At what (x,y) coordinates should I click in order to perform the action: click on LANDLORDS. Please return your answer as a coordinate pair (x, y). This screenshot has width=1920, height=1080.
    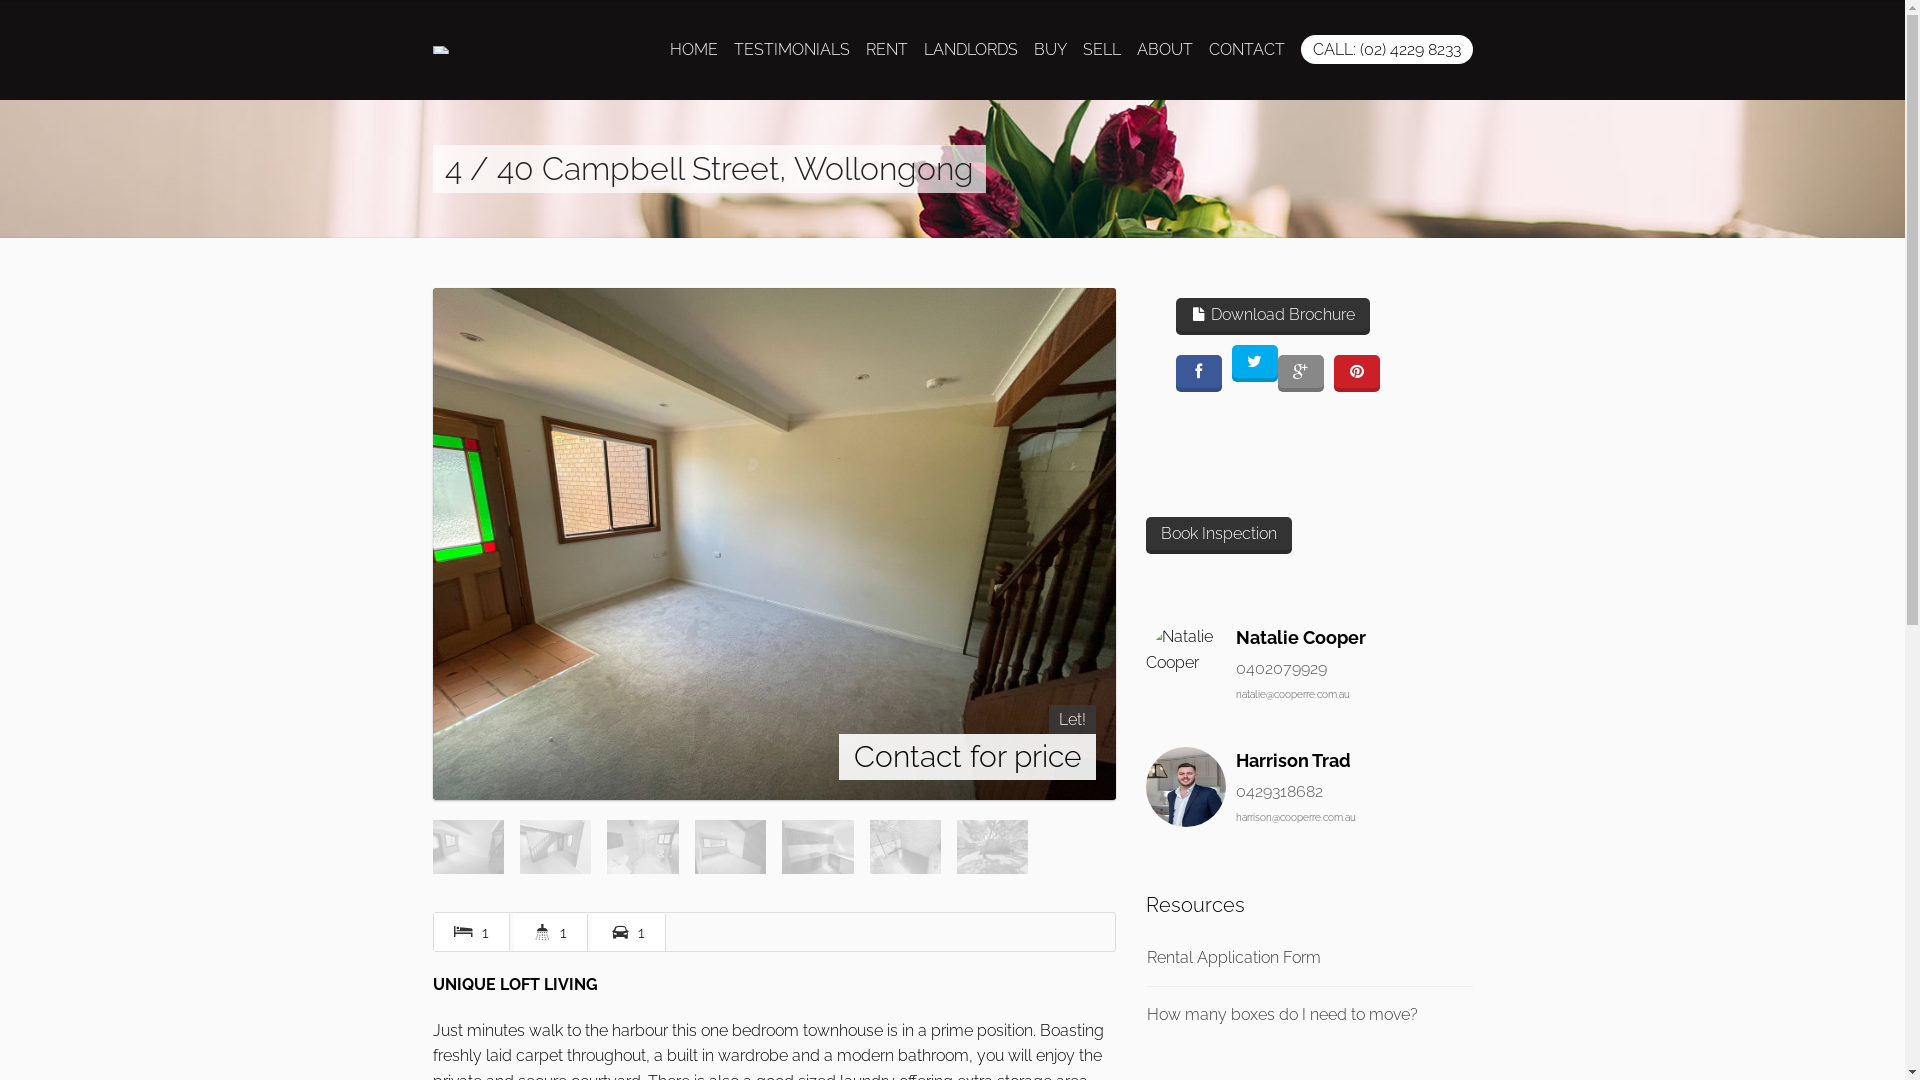
    Looking at the image, I should click on (970, 50).